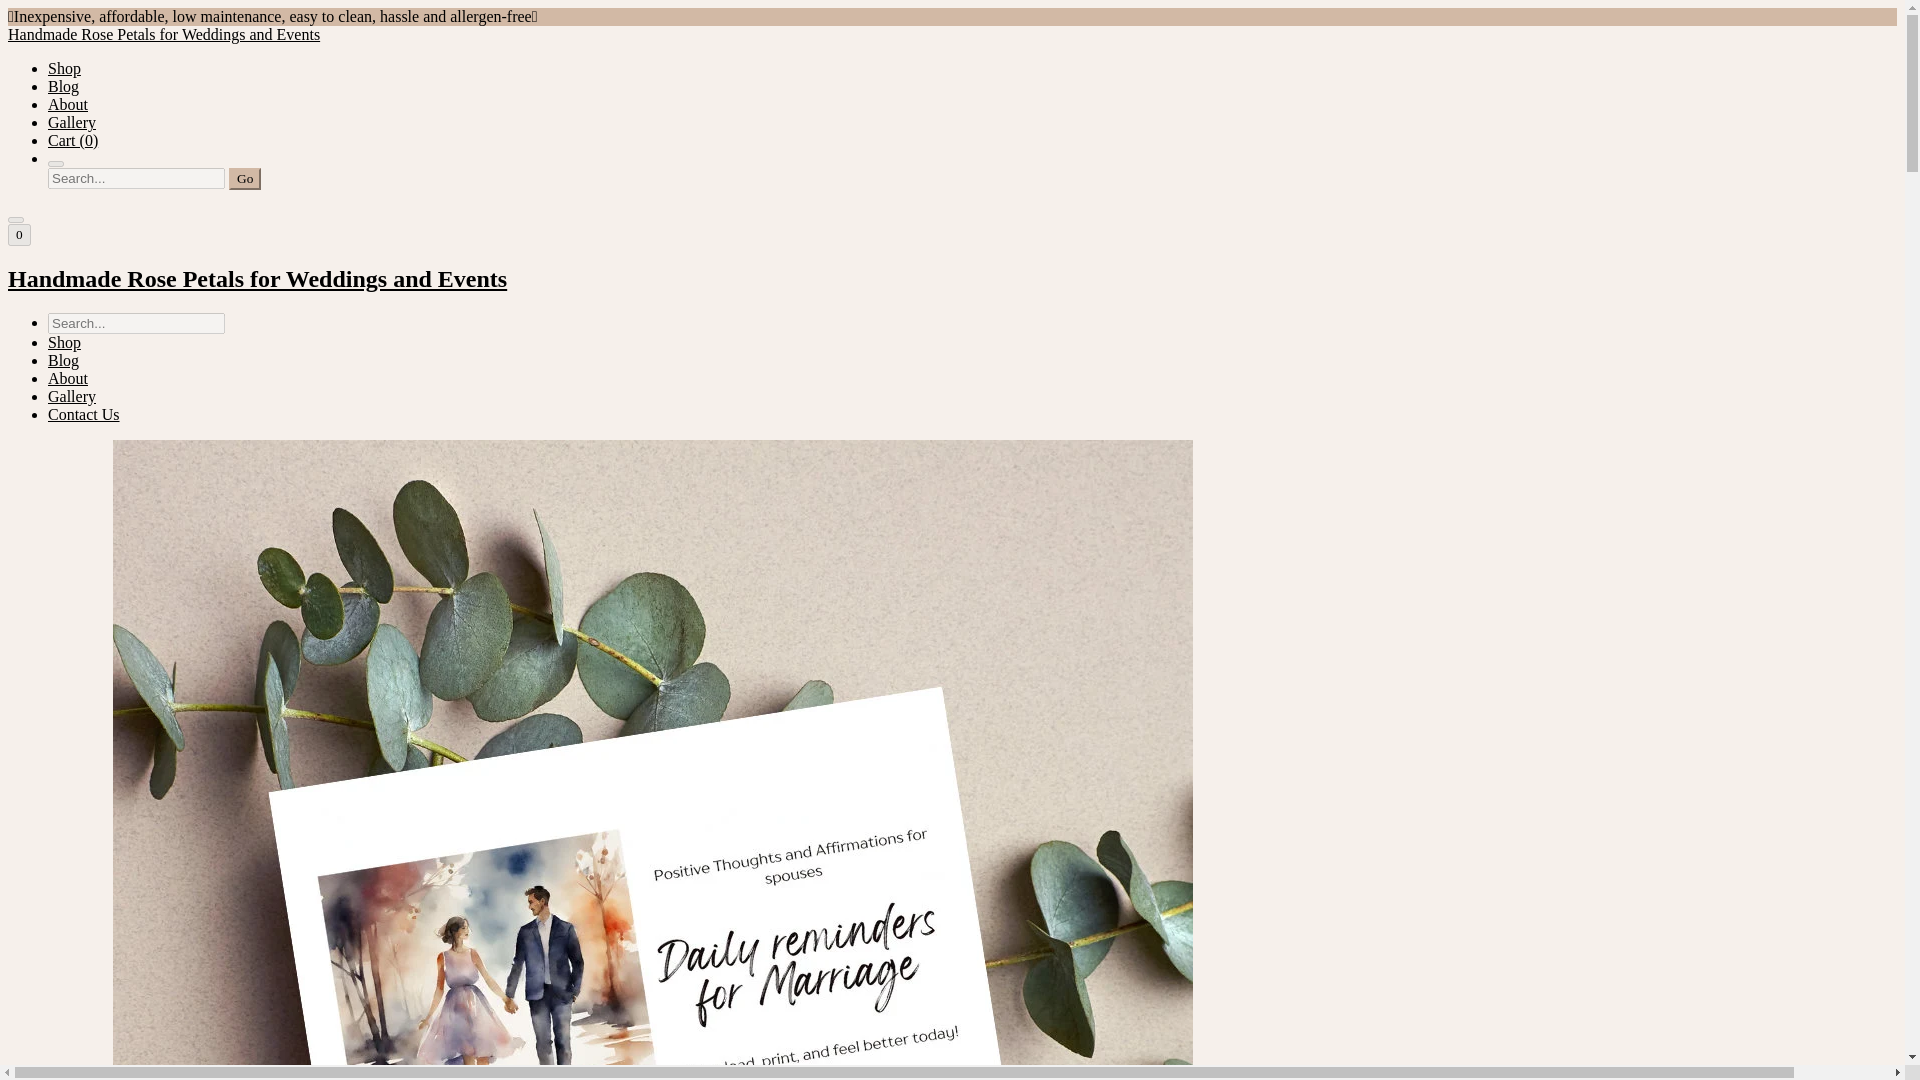 Image resolution: width=1920 pixels, height=1080 pixels. Describe the element at coordinates (68, 378) in the screenshot. I see `About` at that location.